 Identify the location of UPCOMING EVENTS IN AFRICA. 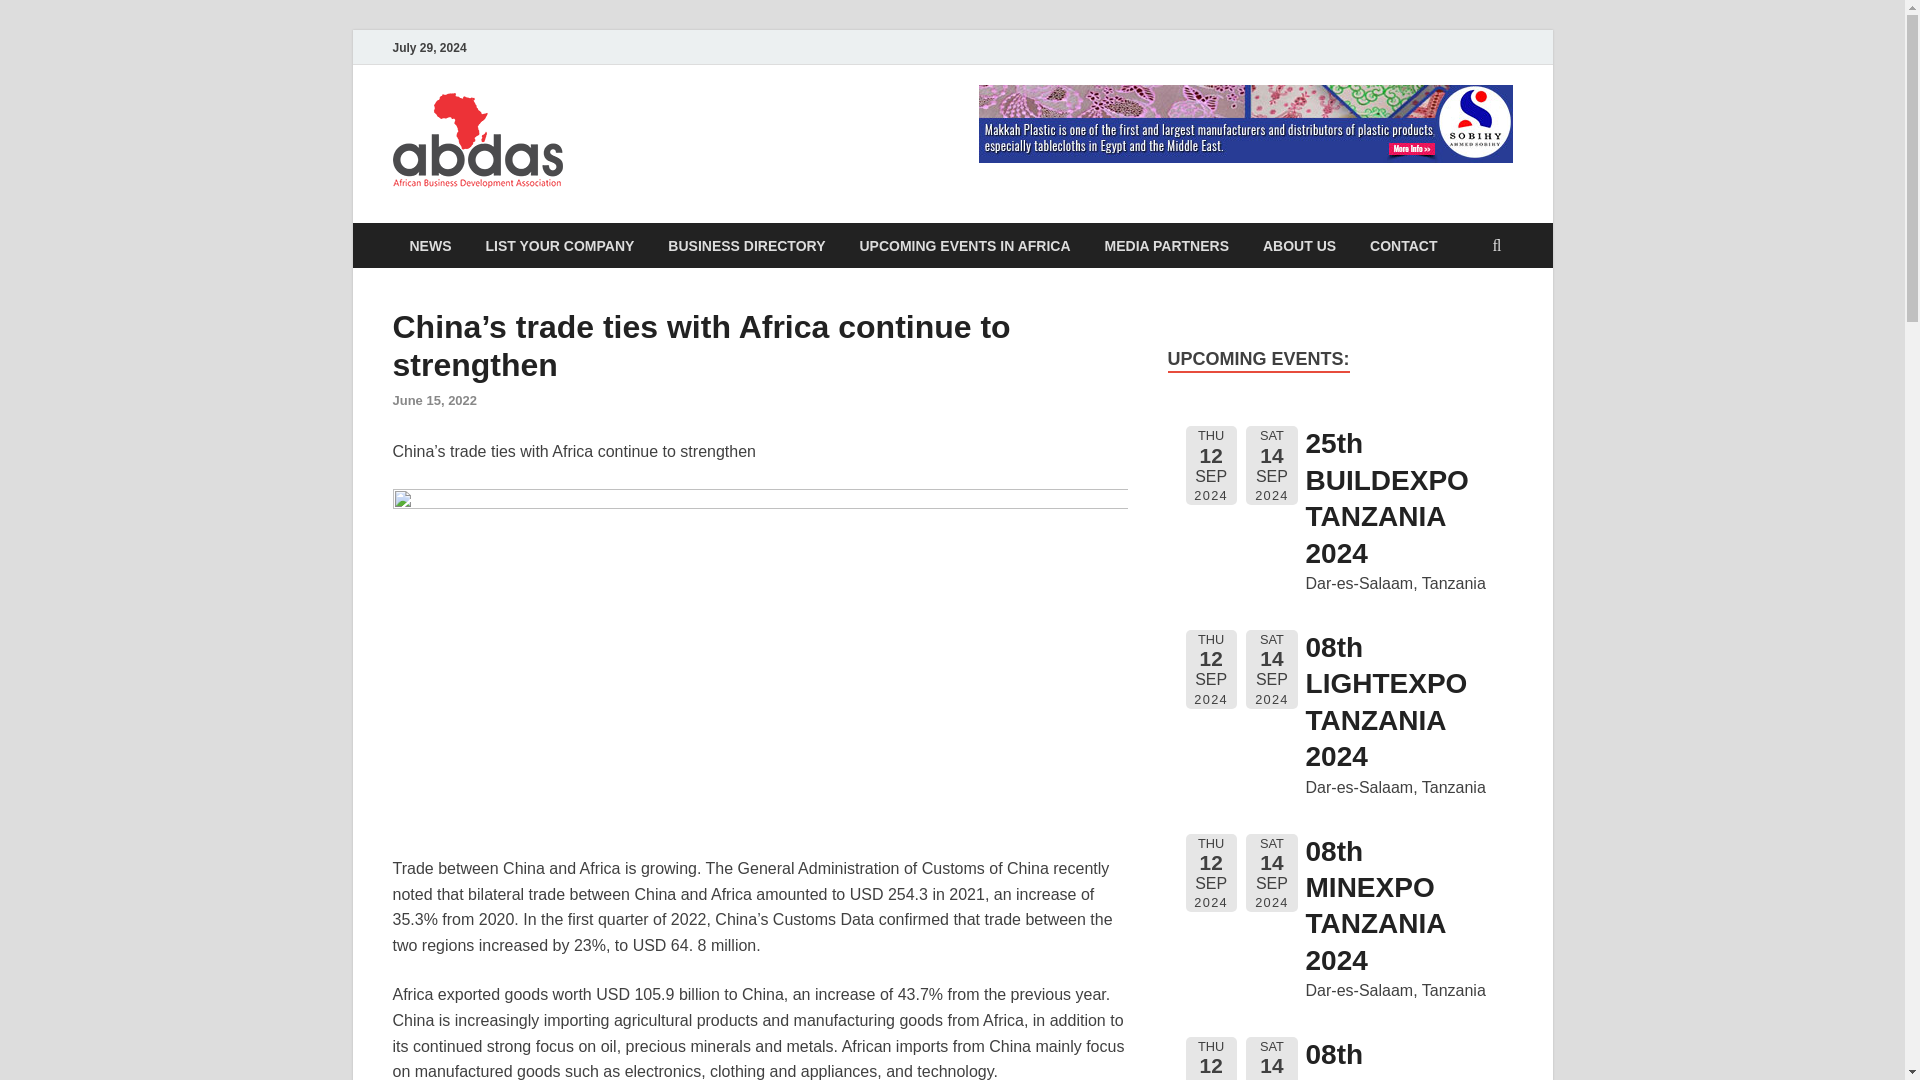
(964, 244).